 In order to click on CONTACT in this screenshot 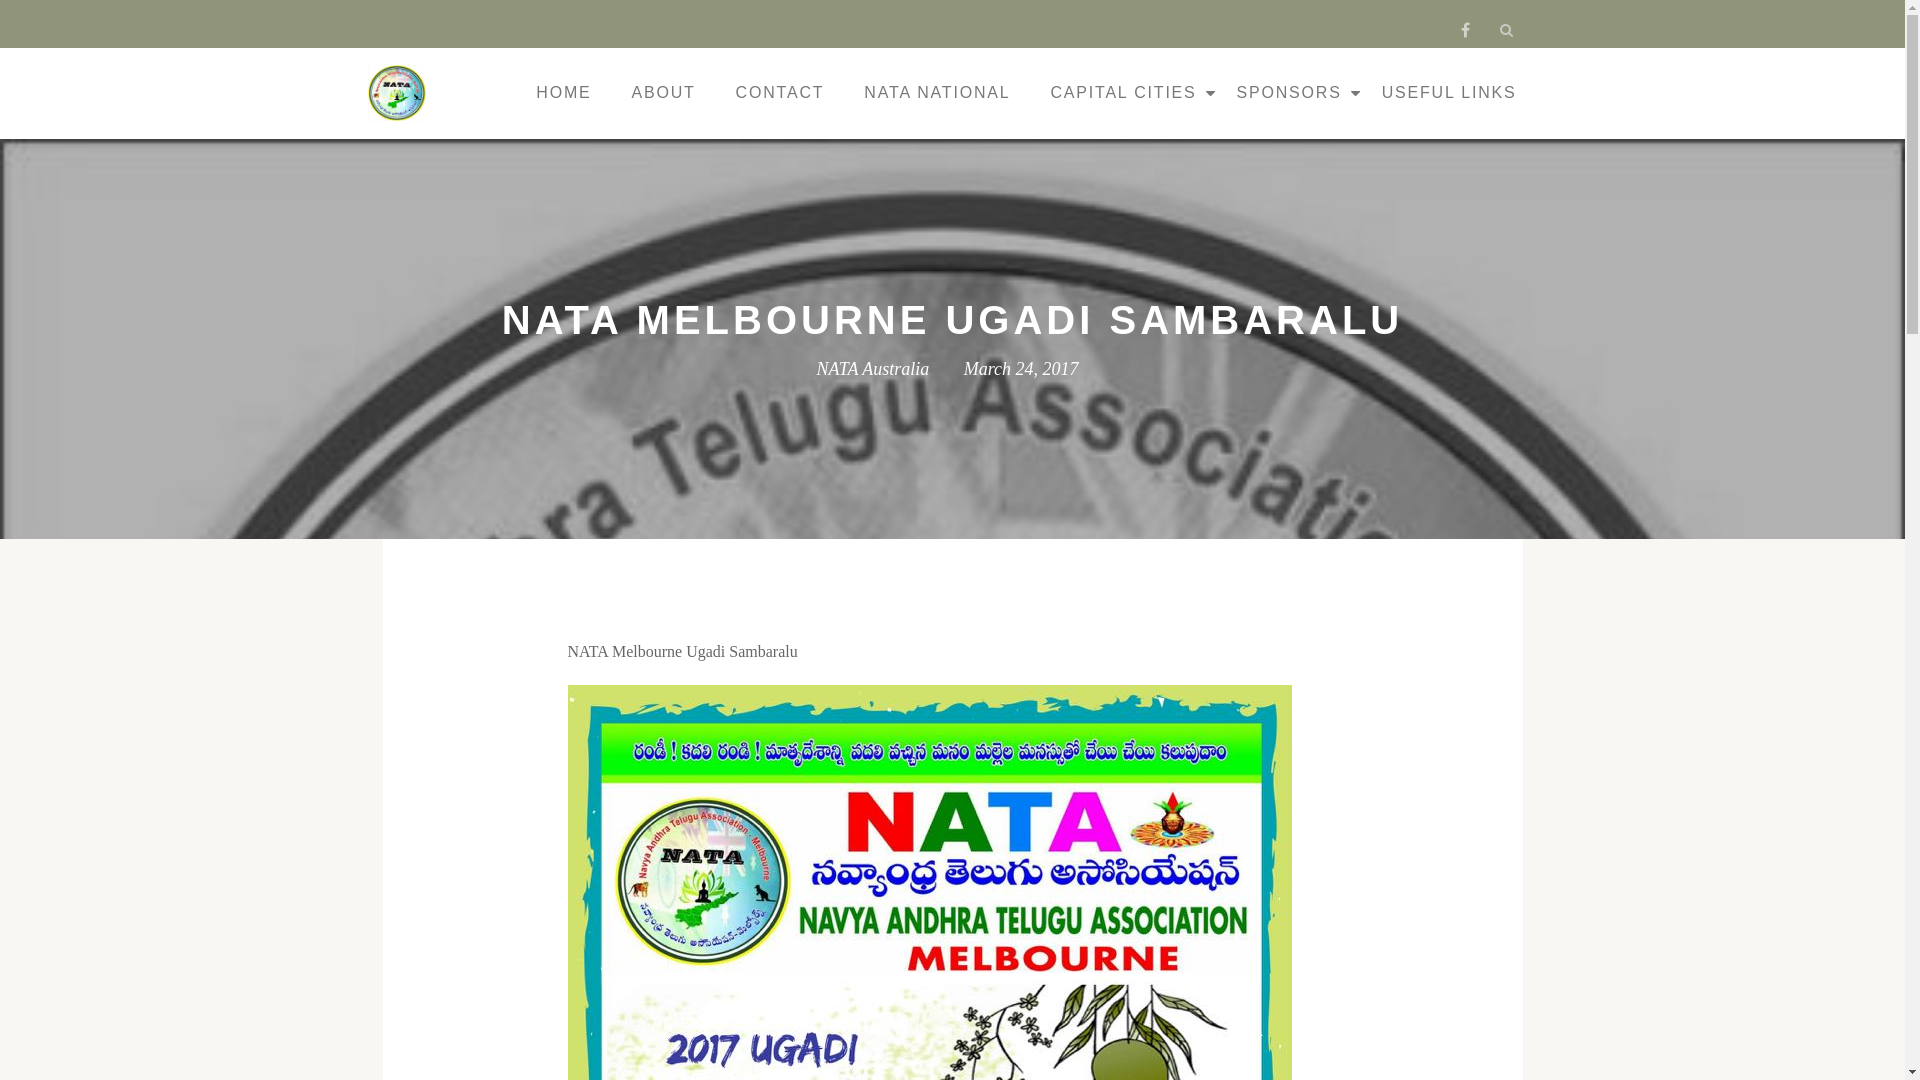, I will do `click(780, 93)`.